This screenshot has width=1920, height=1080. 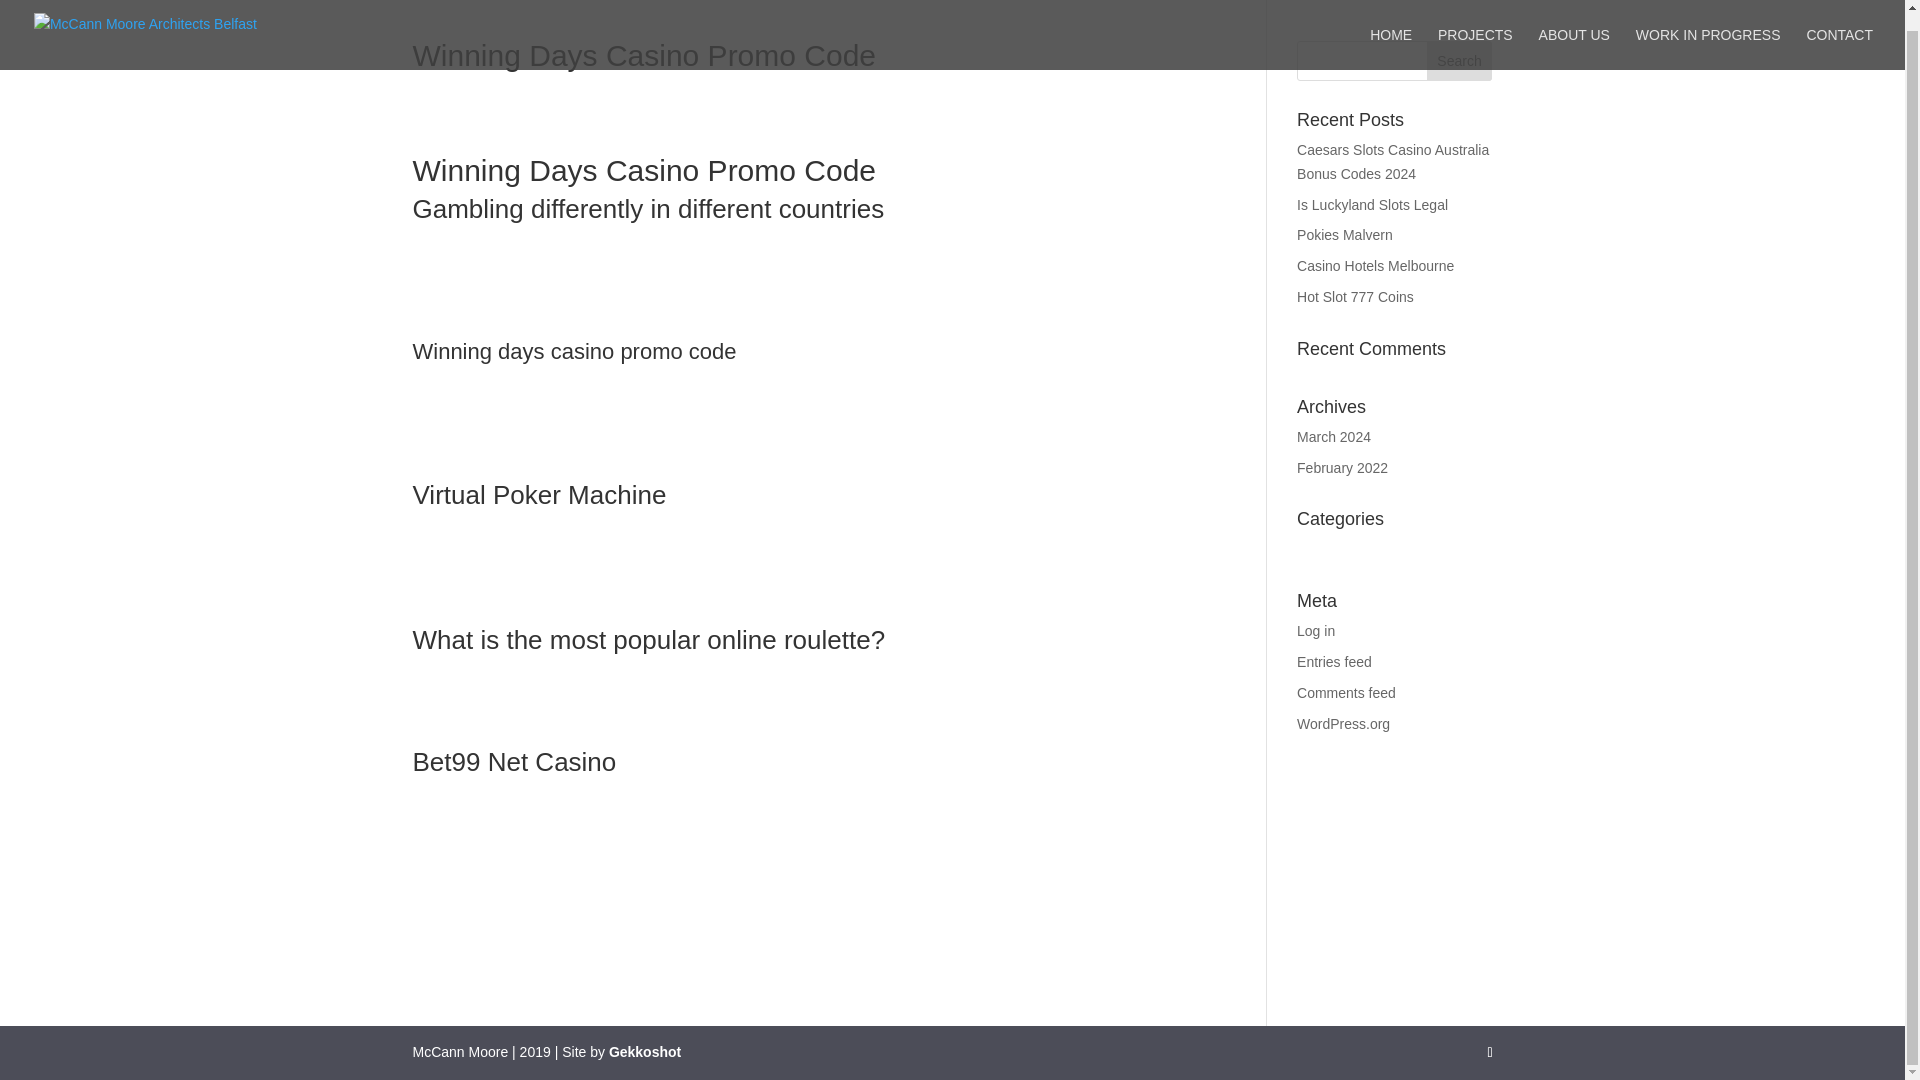 I want to click on ABOUT US, so click(x=1574, y=31).